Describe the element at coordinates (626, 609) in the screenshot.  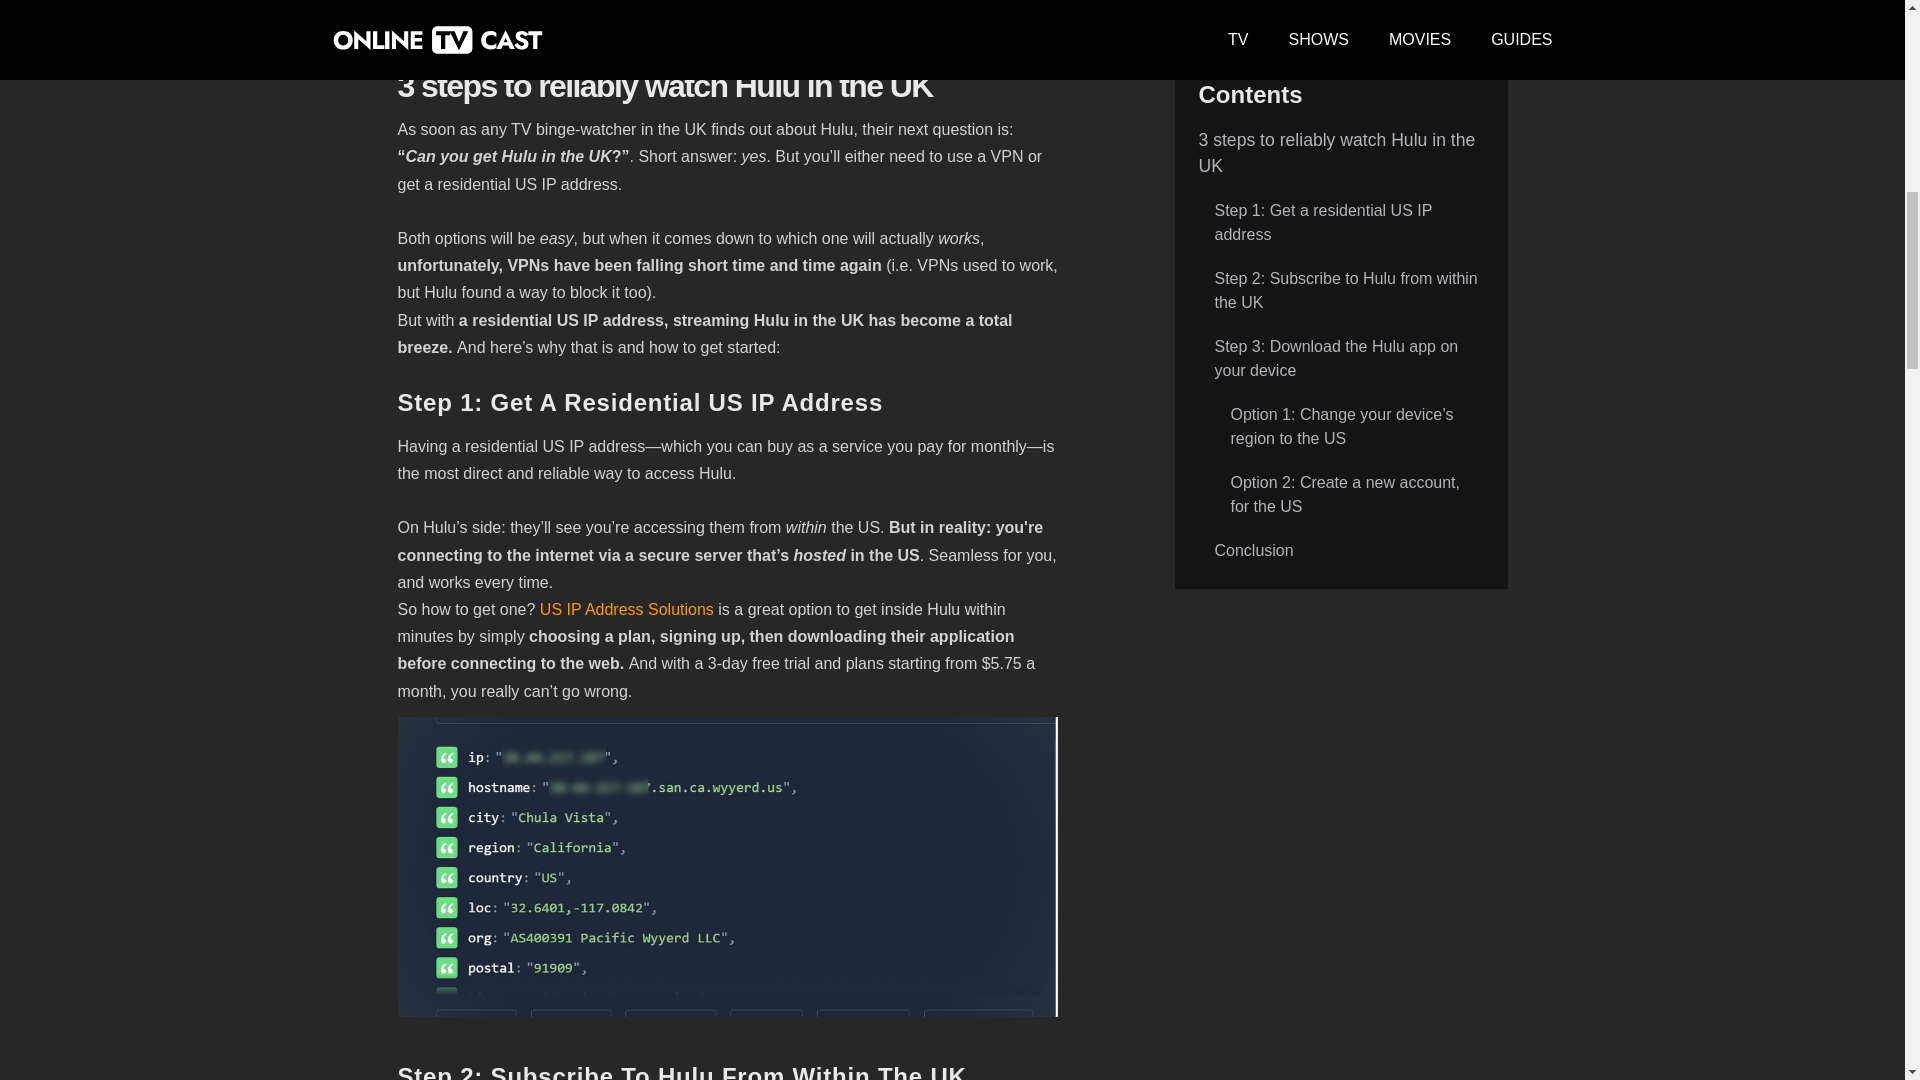
I see `US IP Address Solutions` at that location.